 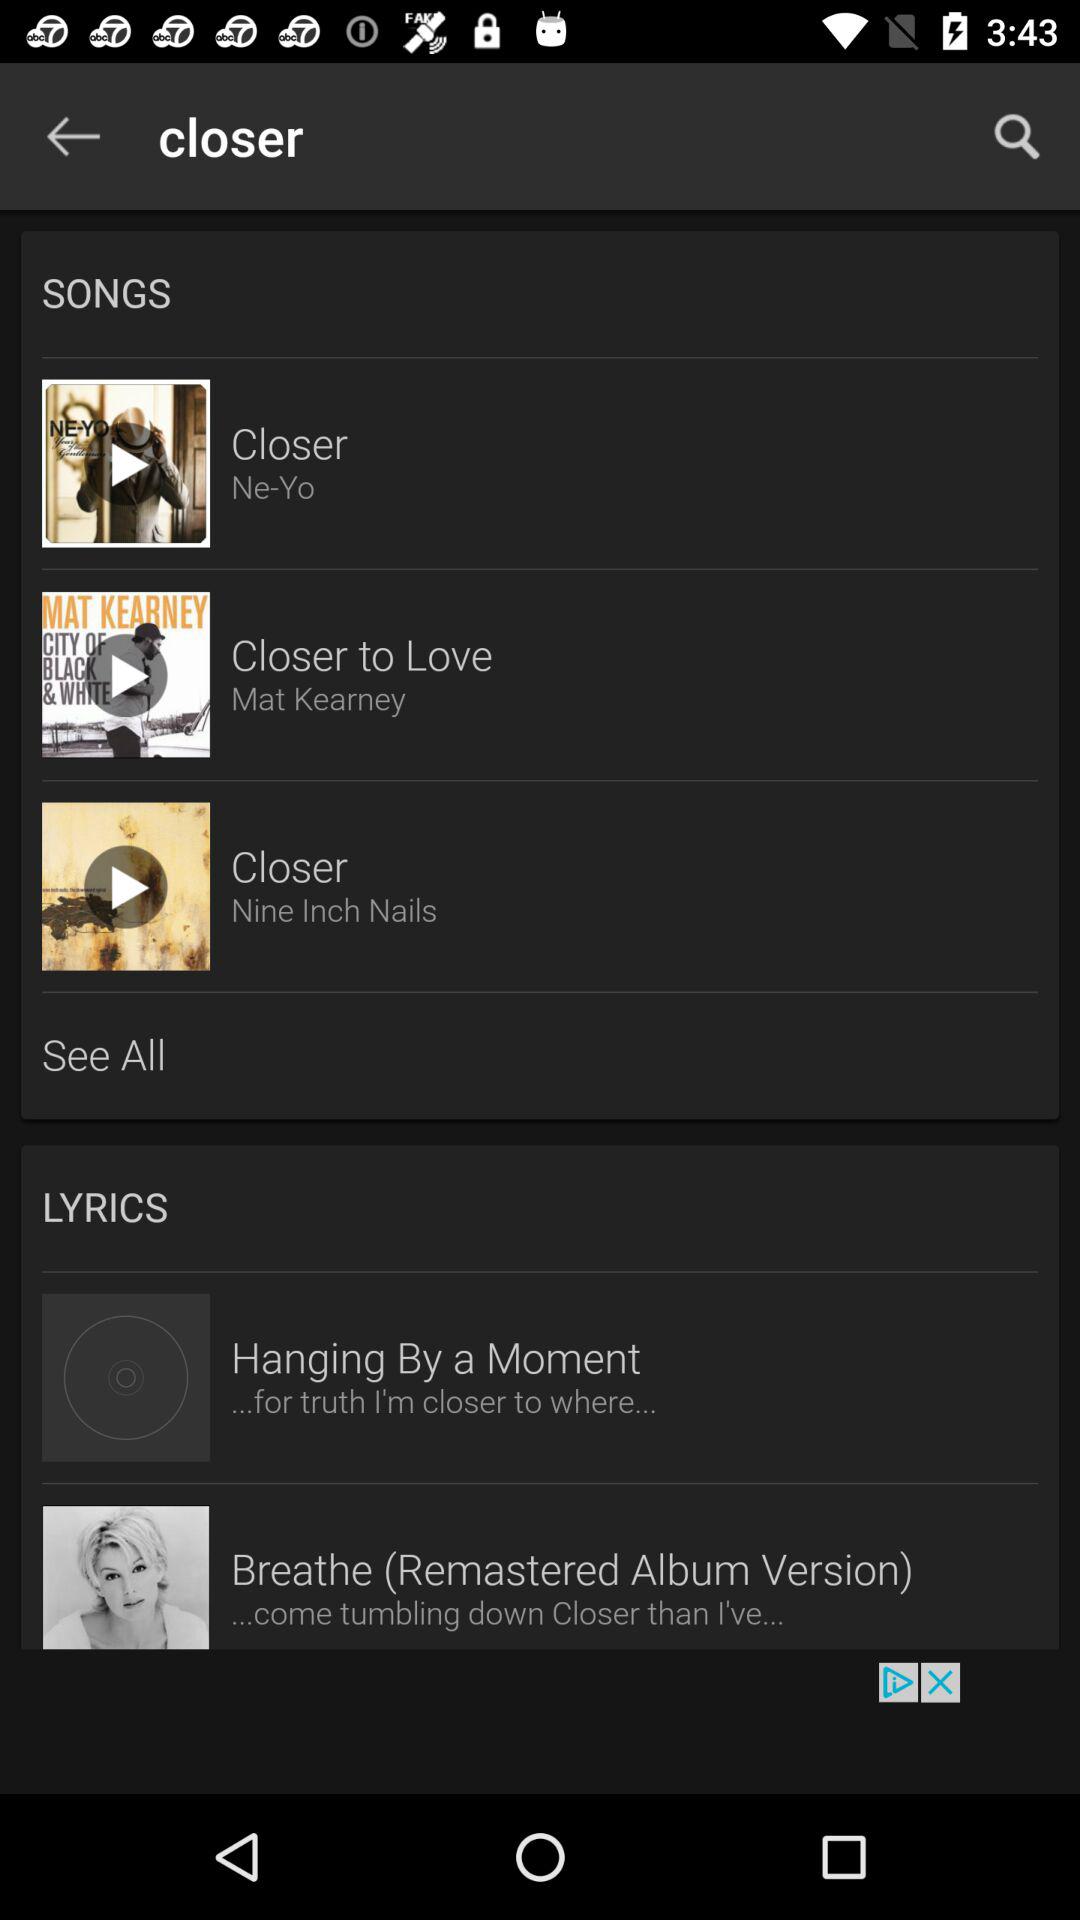 What do you see at coordinates (126, 675) in the screenshot?
I see `play the song closer to love by mat kearney` at bounding box center [126, 675].